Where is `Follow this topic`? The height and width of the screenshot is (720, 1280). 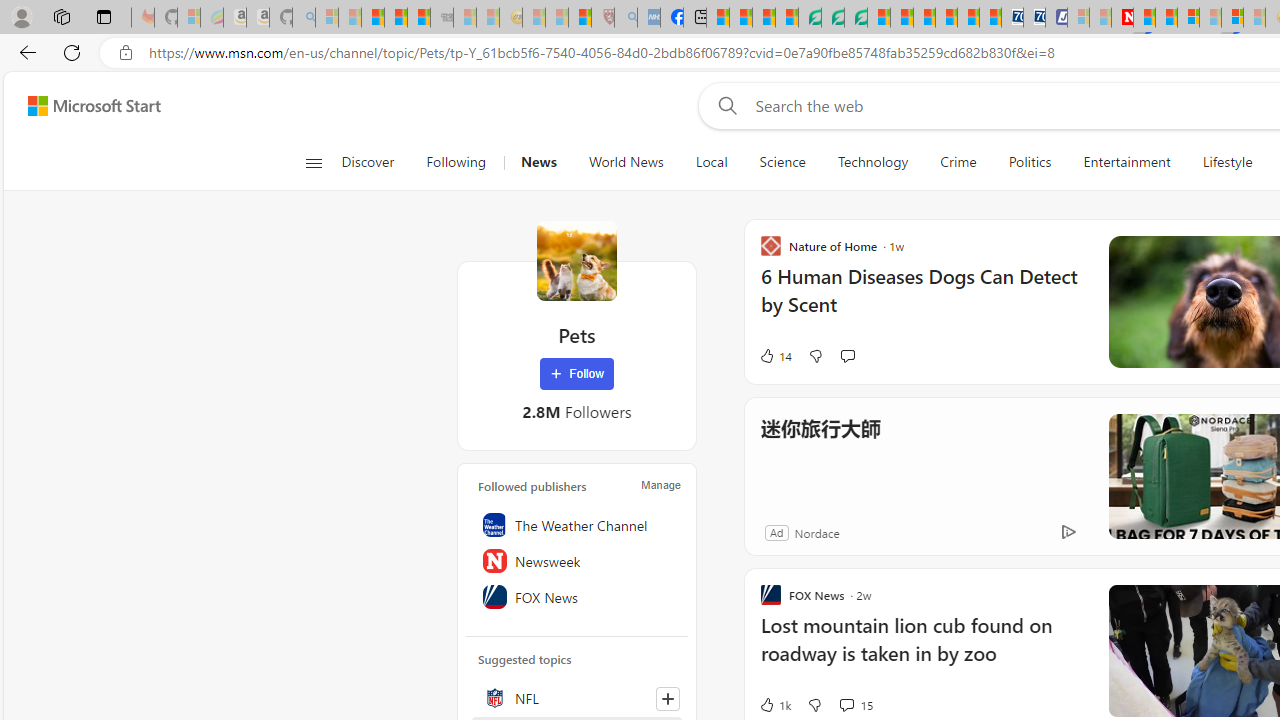 Follow this topic is located at coordinates (668, 698).